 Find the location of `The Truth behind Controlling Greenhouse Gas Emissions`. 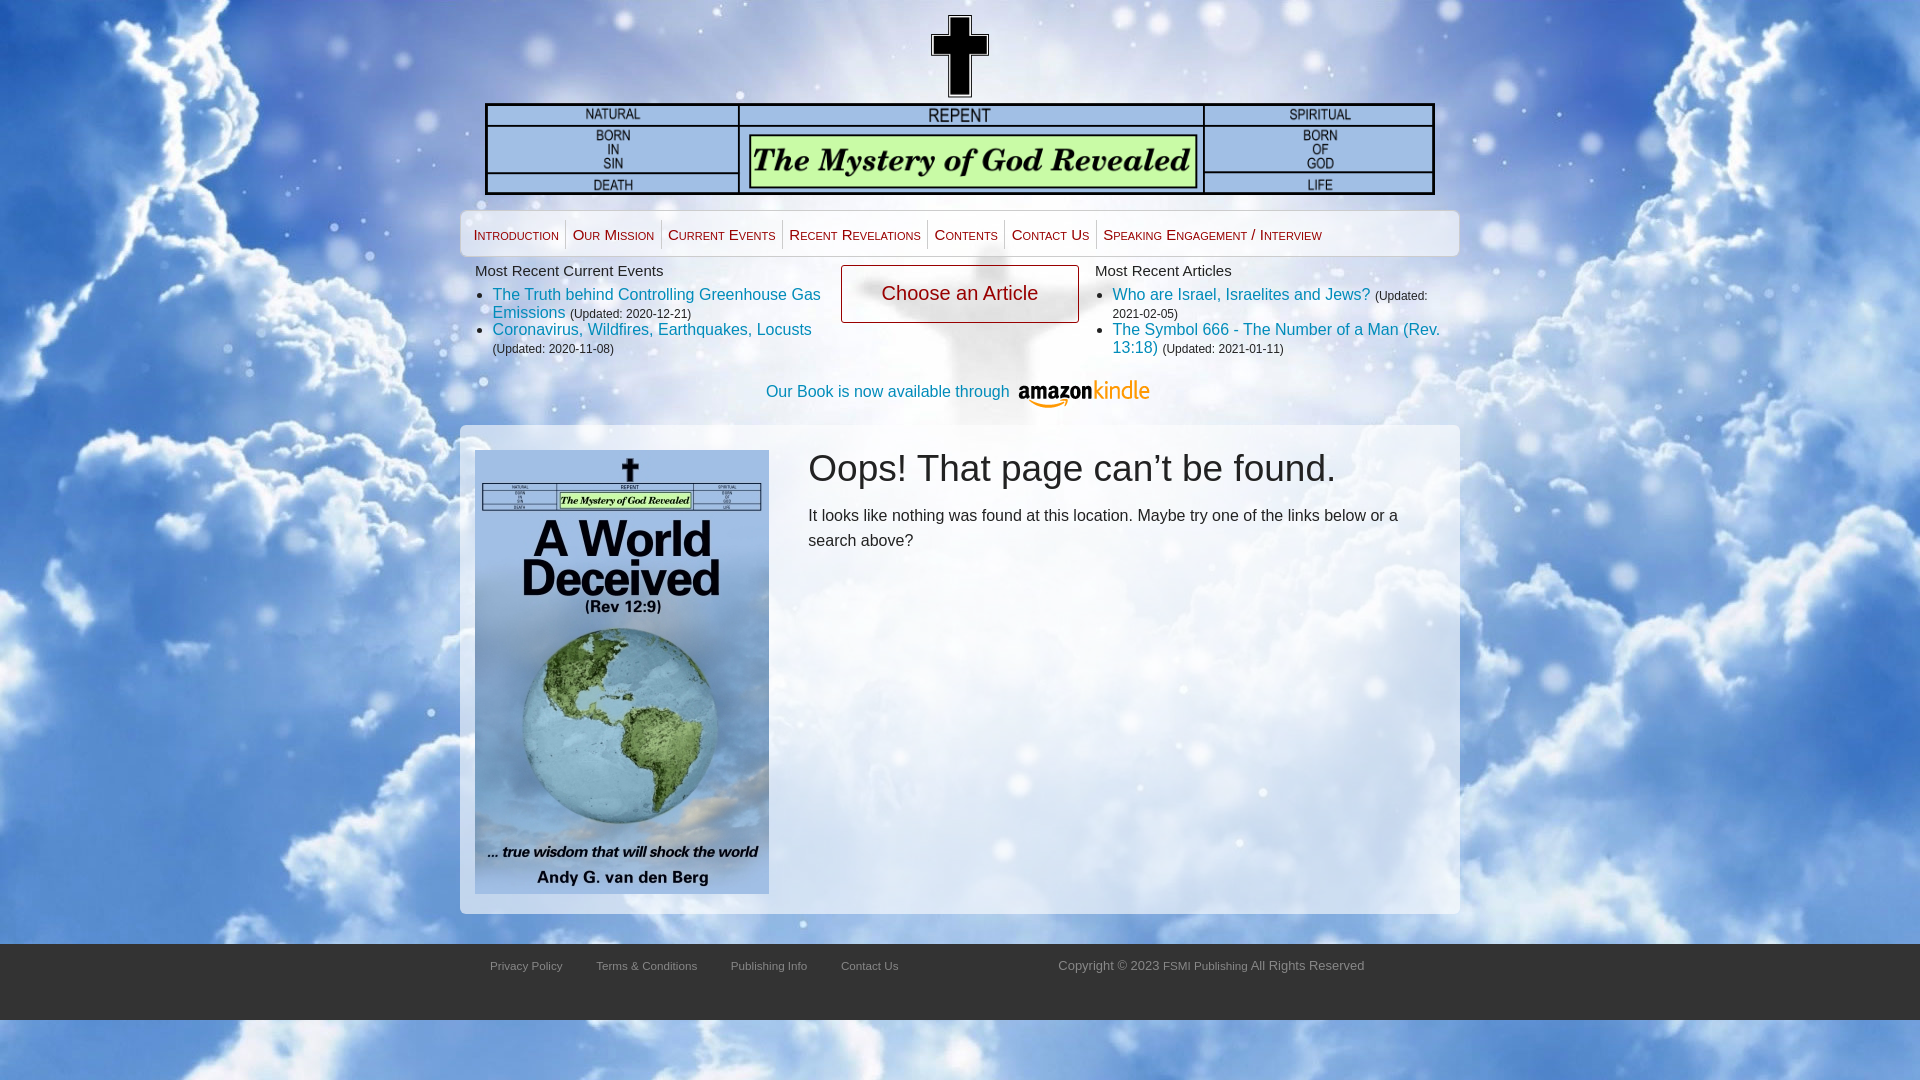

The Truth behind Controlling Greenhouse Gas Emissions is located at coordinates (657, 304).